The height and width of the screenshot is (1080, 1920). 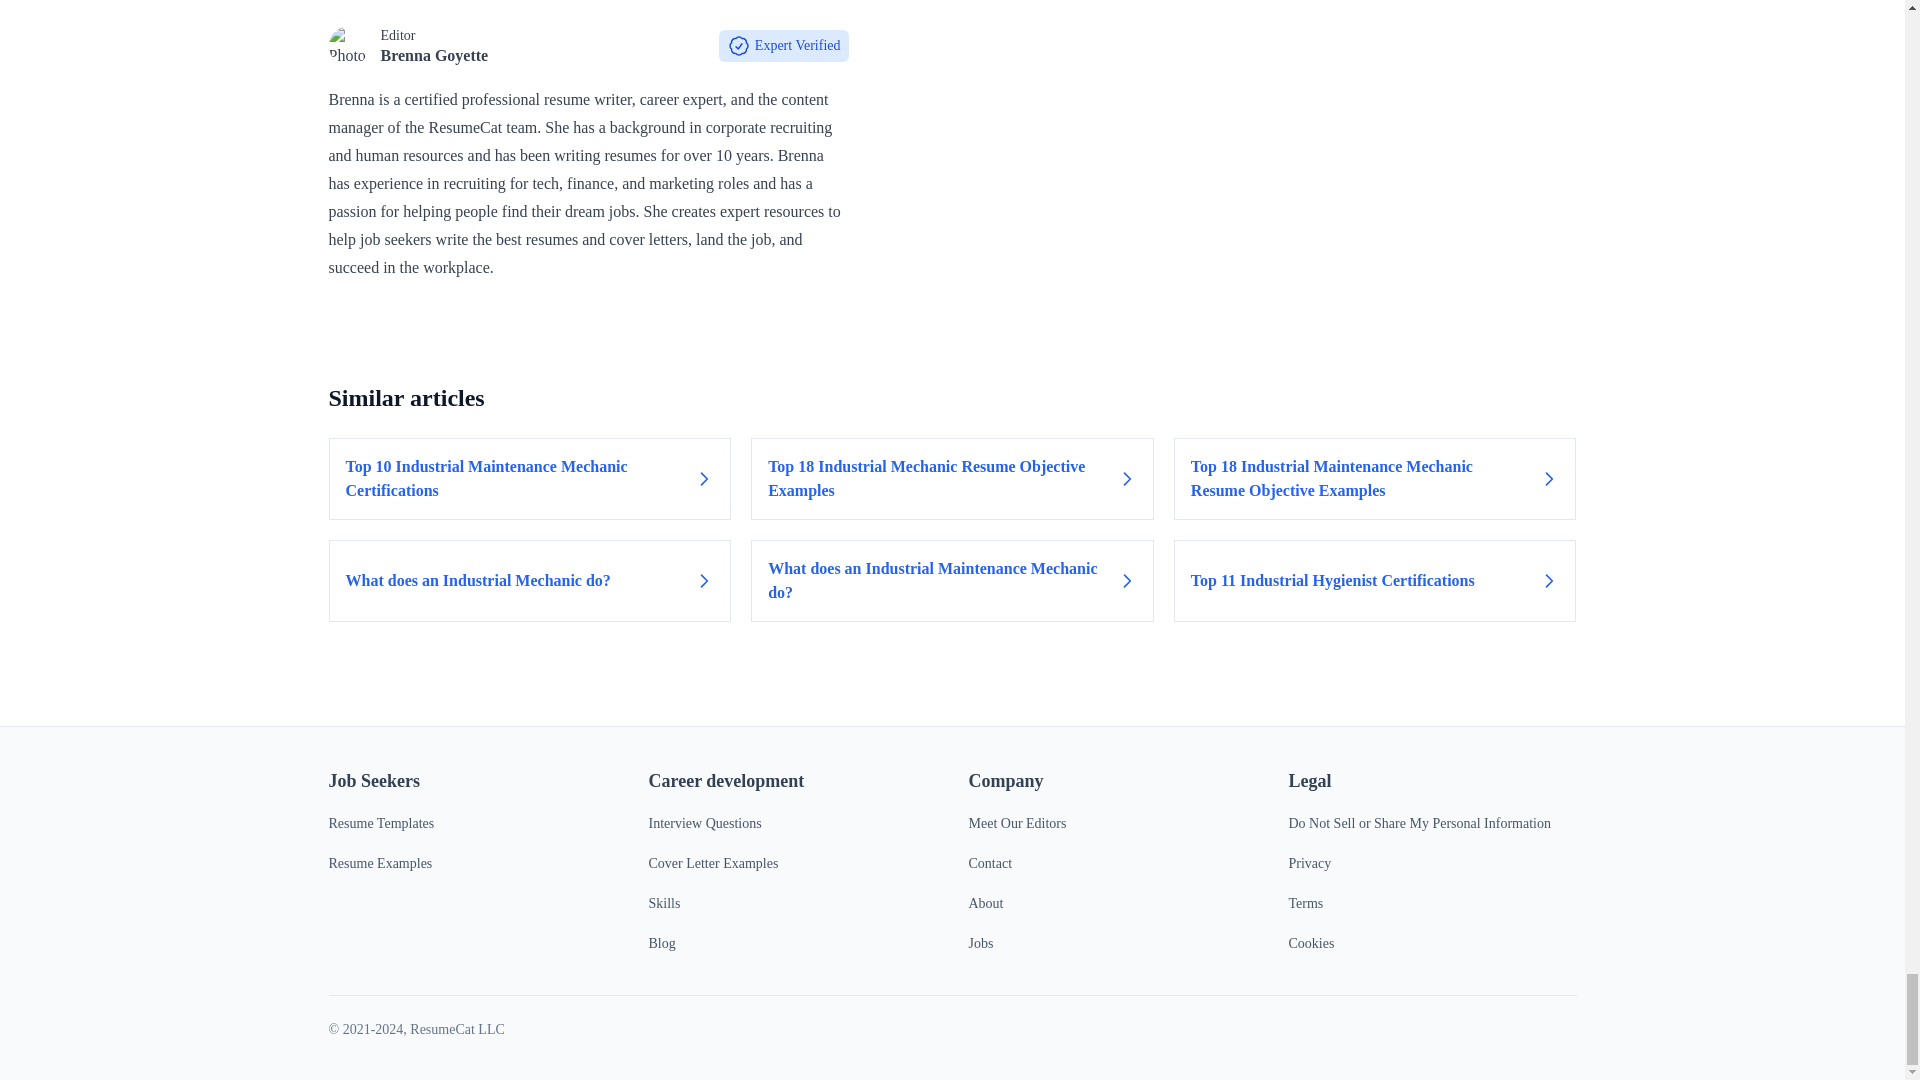 What do you see at coordinates (1311, 944) in the screenshot?
I see `Cookies` at bounding box center [1311, 944].